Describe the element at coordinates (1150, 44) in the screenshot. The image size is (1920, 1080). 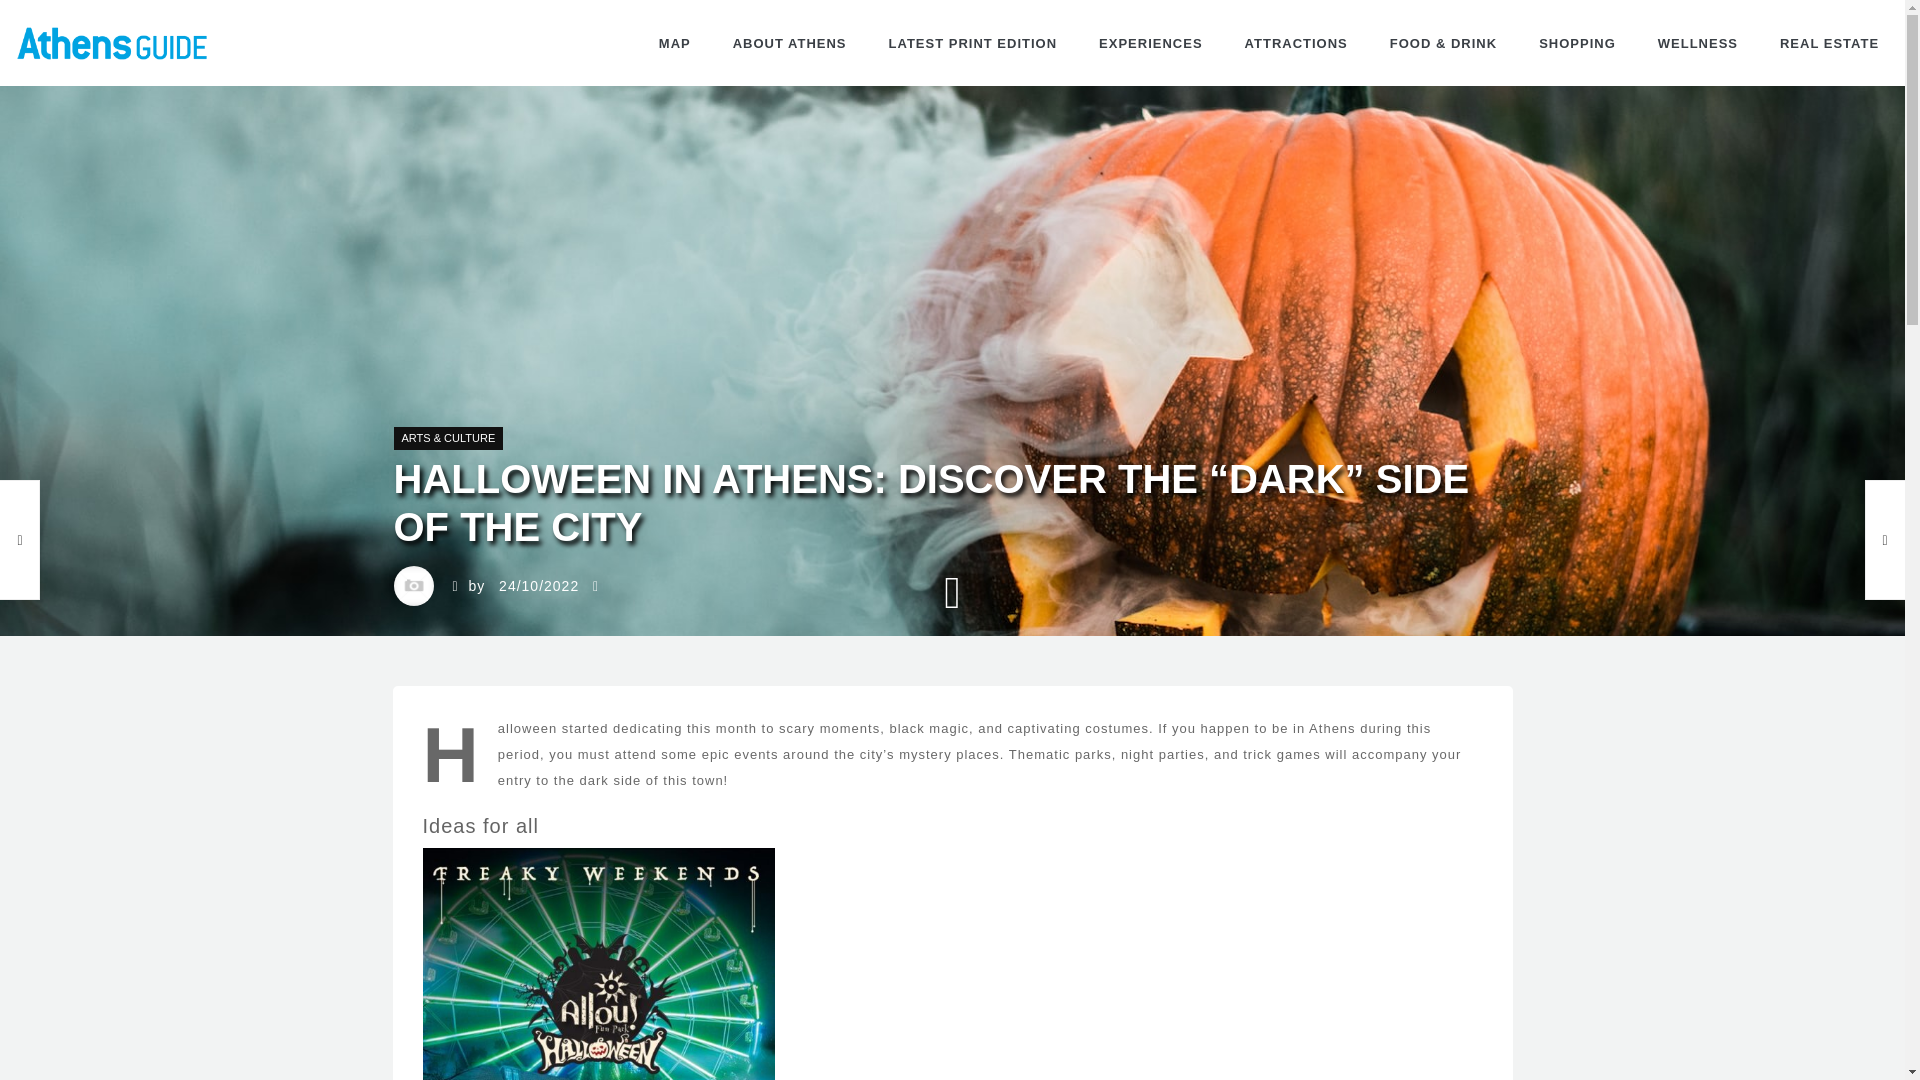
I see `EXPERIENCES` at that location.